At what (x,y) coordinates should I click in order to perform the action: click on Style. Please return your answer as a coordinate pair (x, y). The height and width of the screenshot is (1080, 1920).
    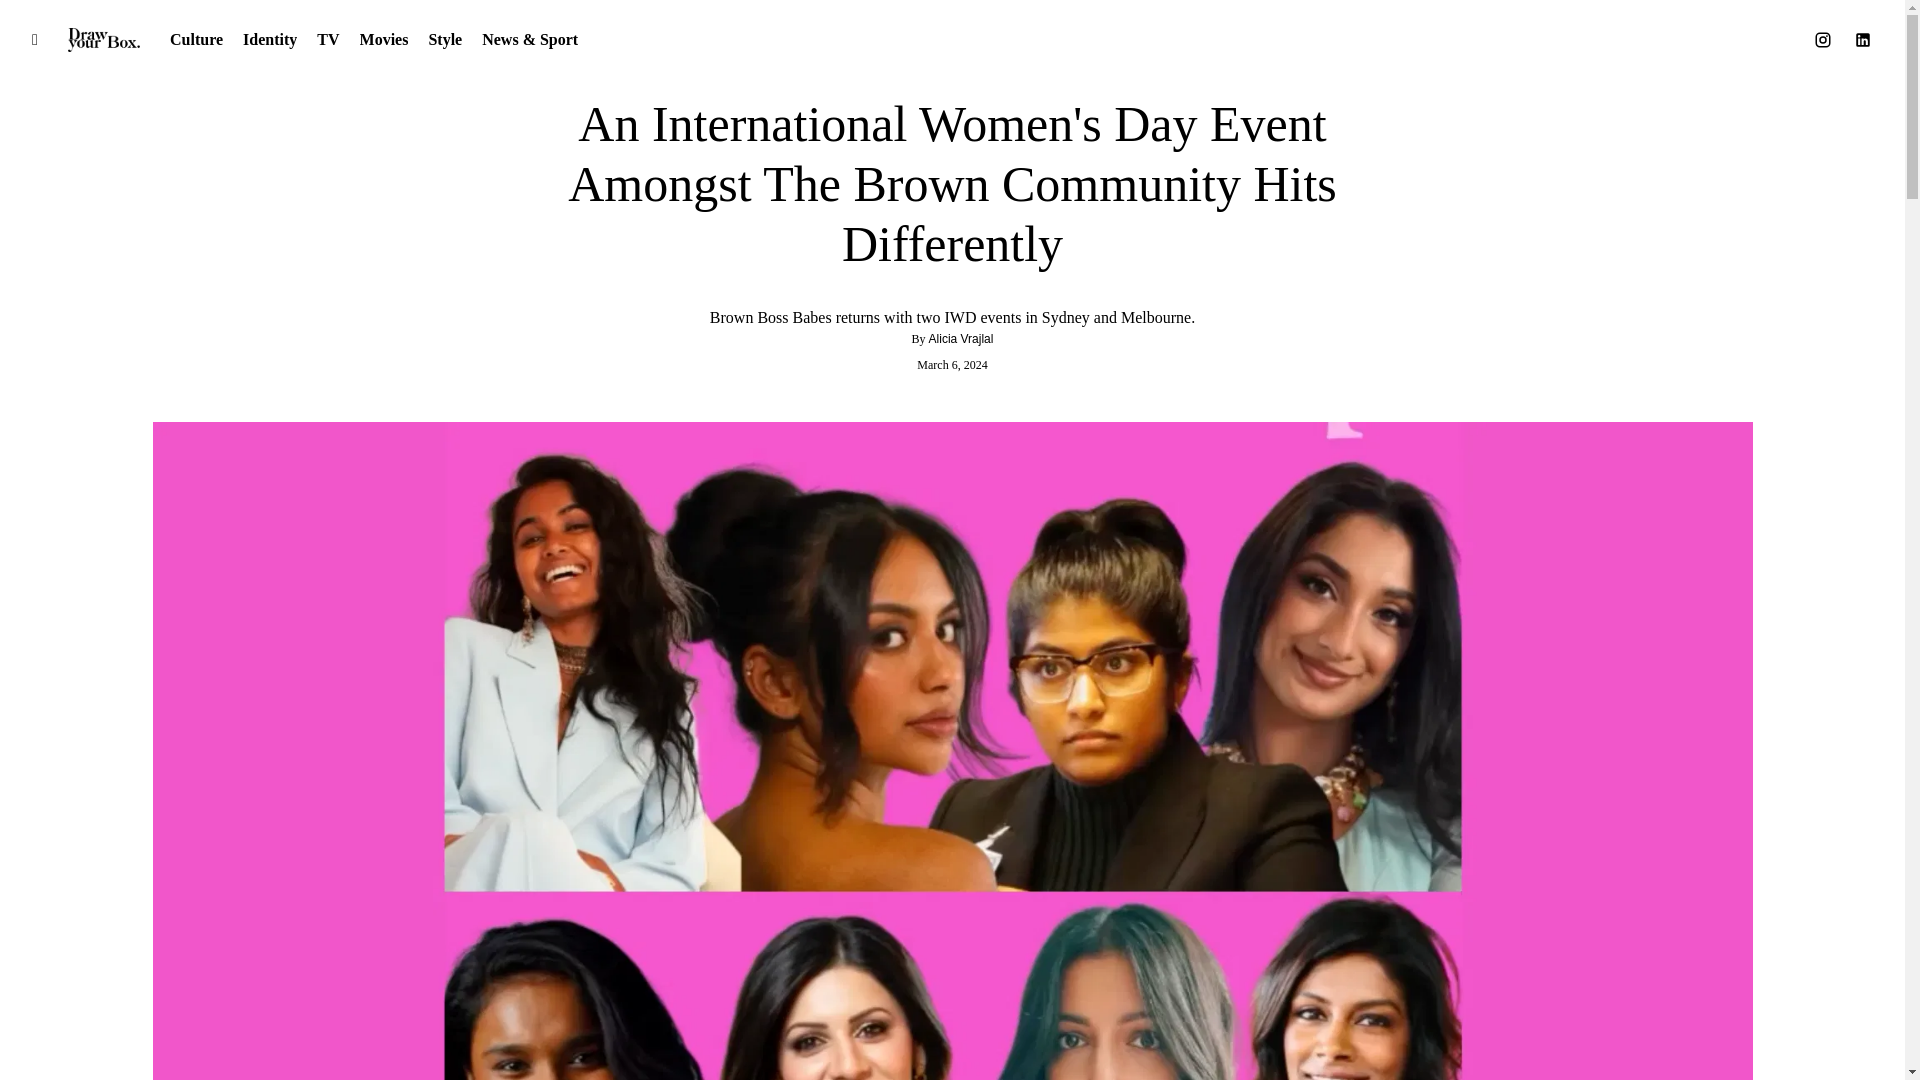
    Looking at the image, I should click on (445, 40).